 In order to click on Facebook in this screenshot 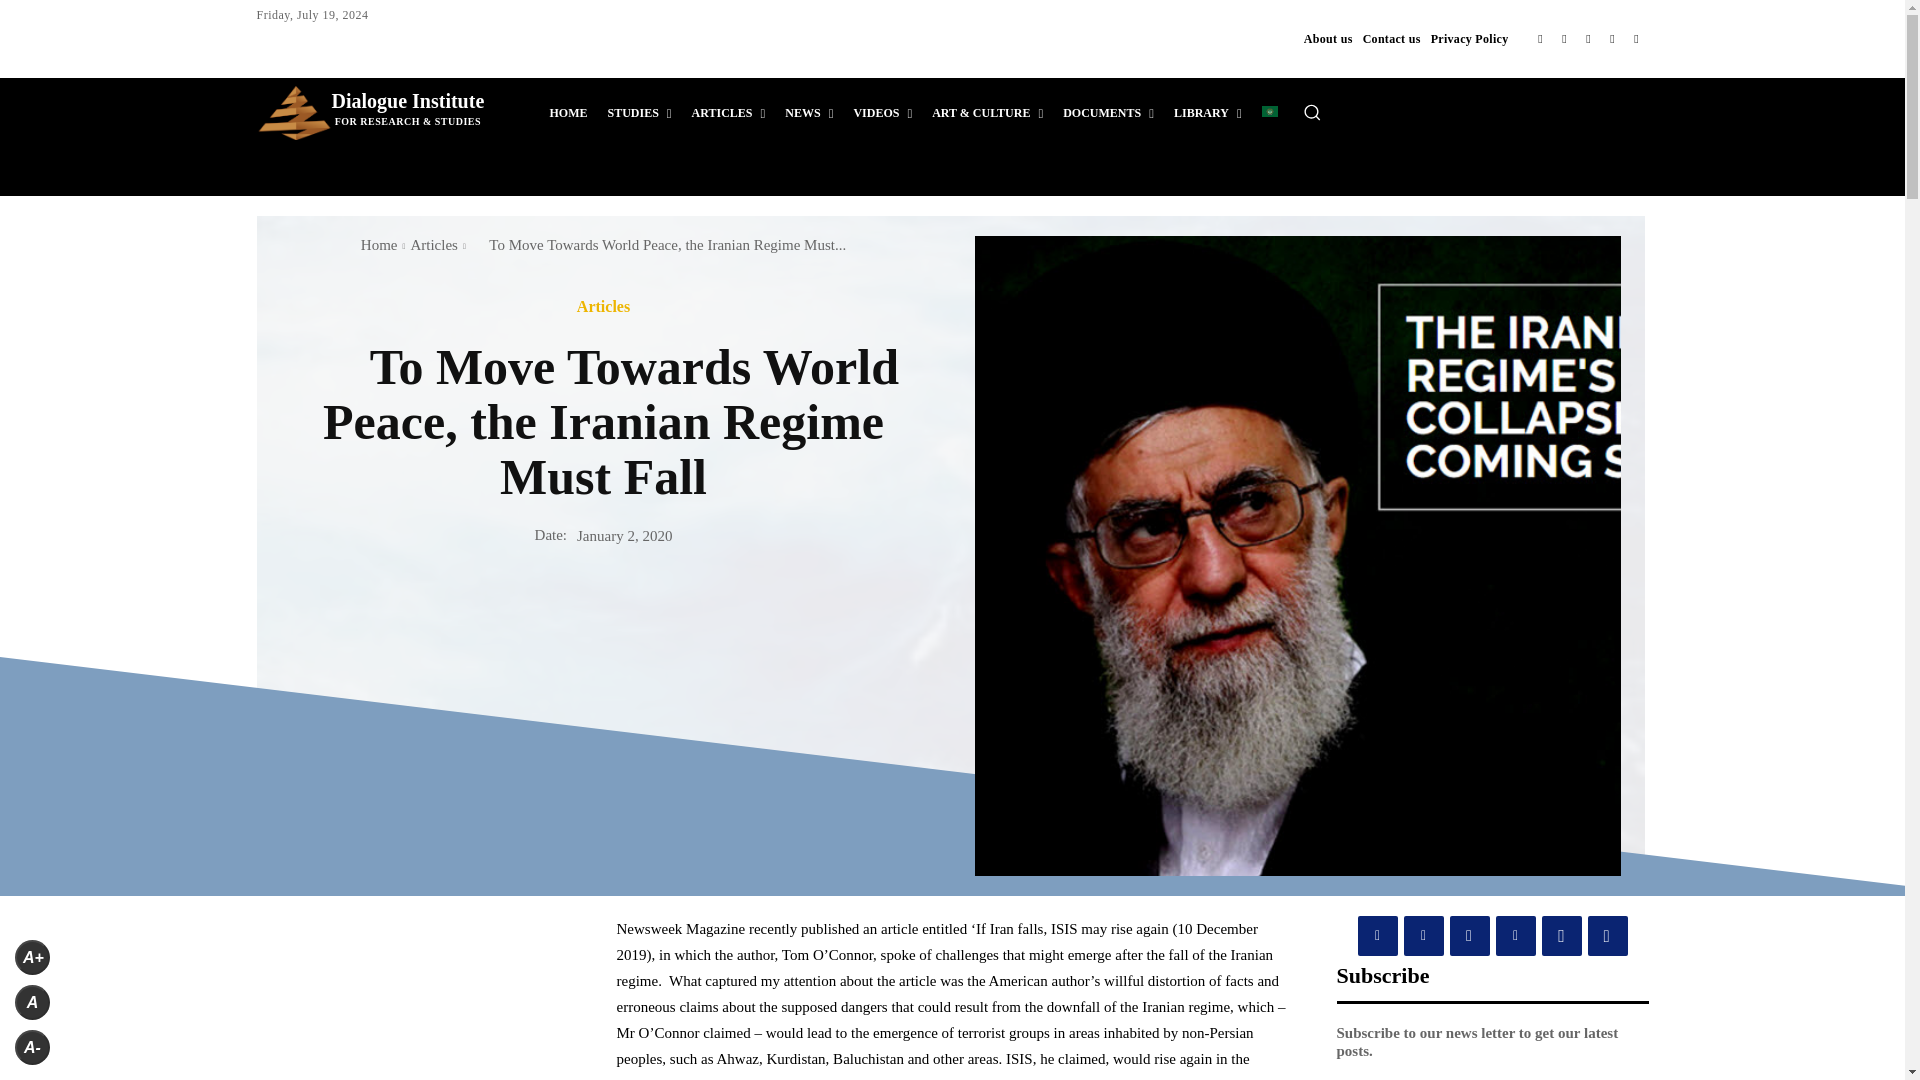, I will do `click(1540, 38)`.